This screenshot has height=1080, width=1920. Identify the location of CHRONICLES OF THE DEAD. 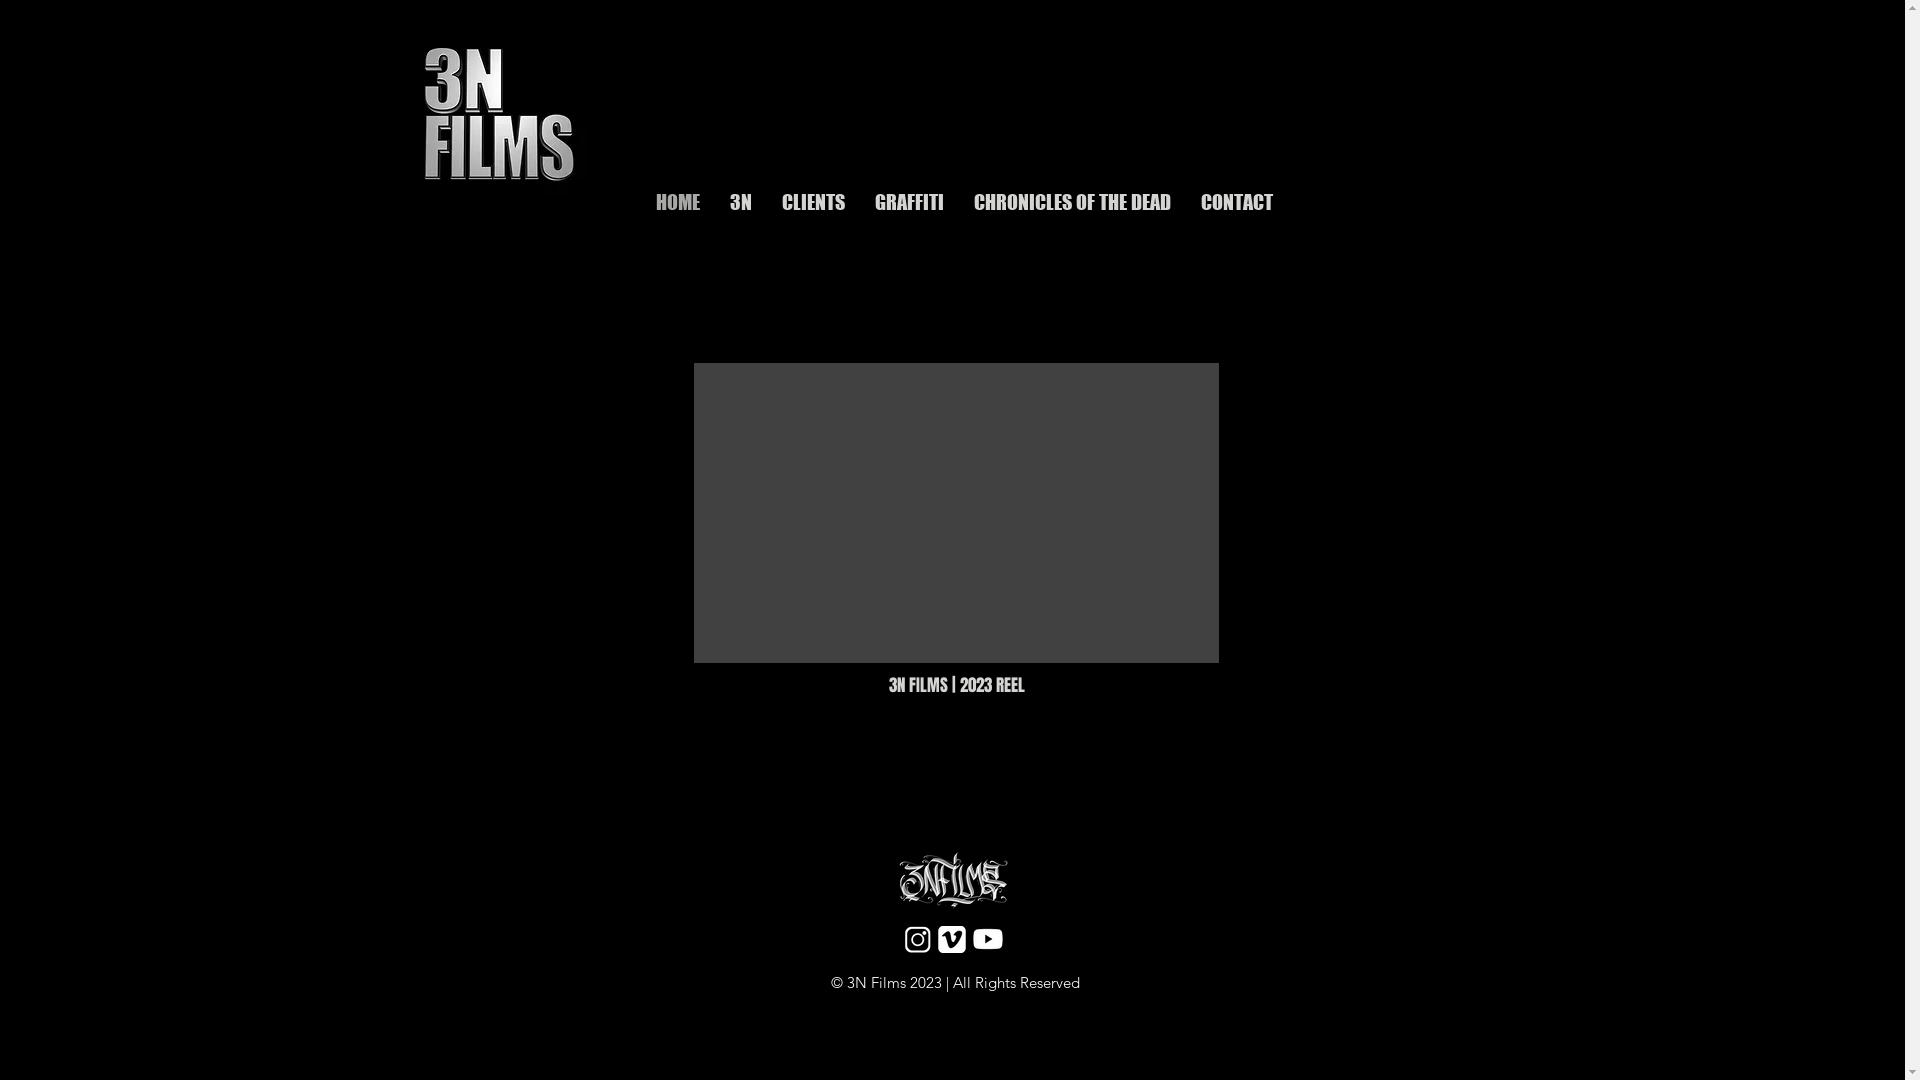
(1072, 199).